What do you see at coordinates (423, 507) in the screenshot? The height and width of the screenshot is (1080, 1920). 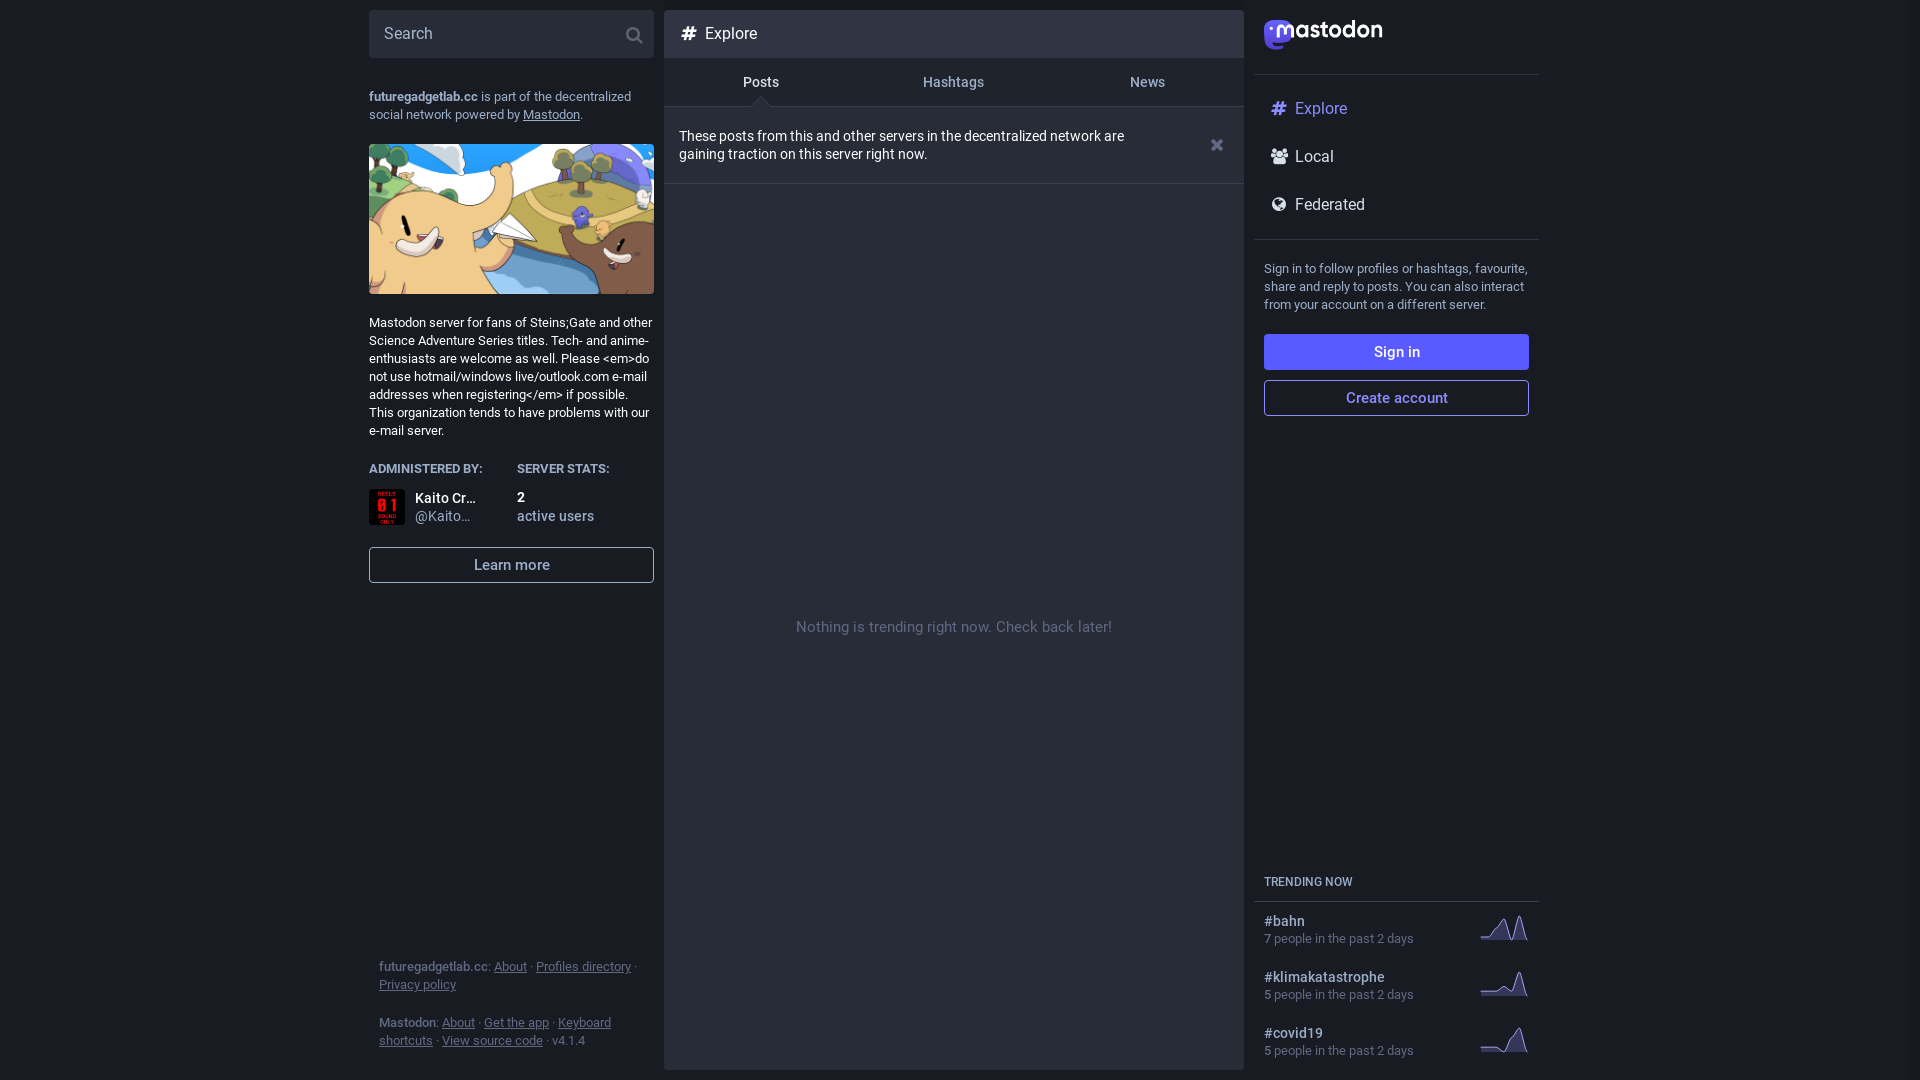 I see `Kaito Cross
@KaitoCross` at bounding box center [423, 507].